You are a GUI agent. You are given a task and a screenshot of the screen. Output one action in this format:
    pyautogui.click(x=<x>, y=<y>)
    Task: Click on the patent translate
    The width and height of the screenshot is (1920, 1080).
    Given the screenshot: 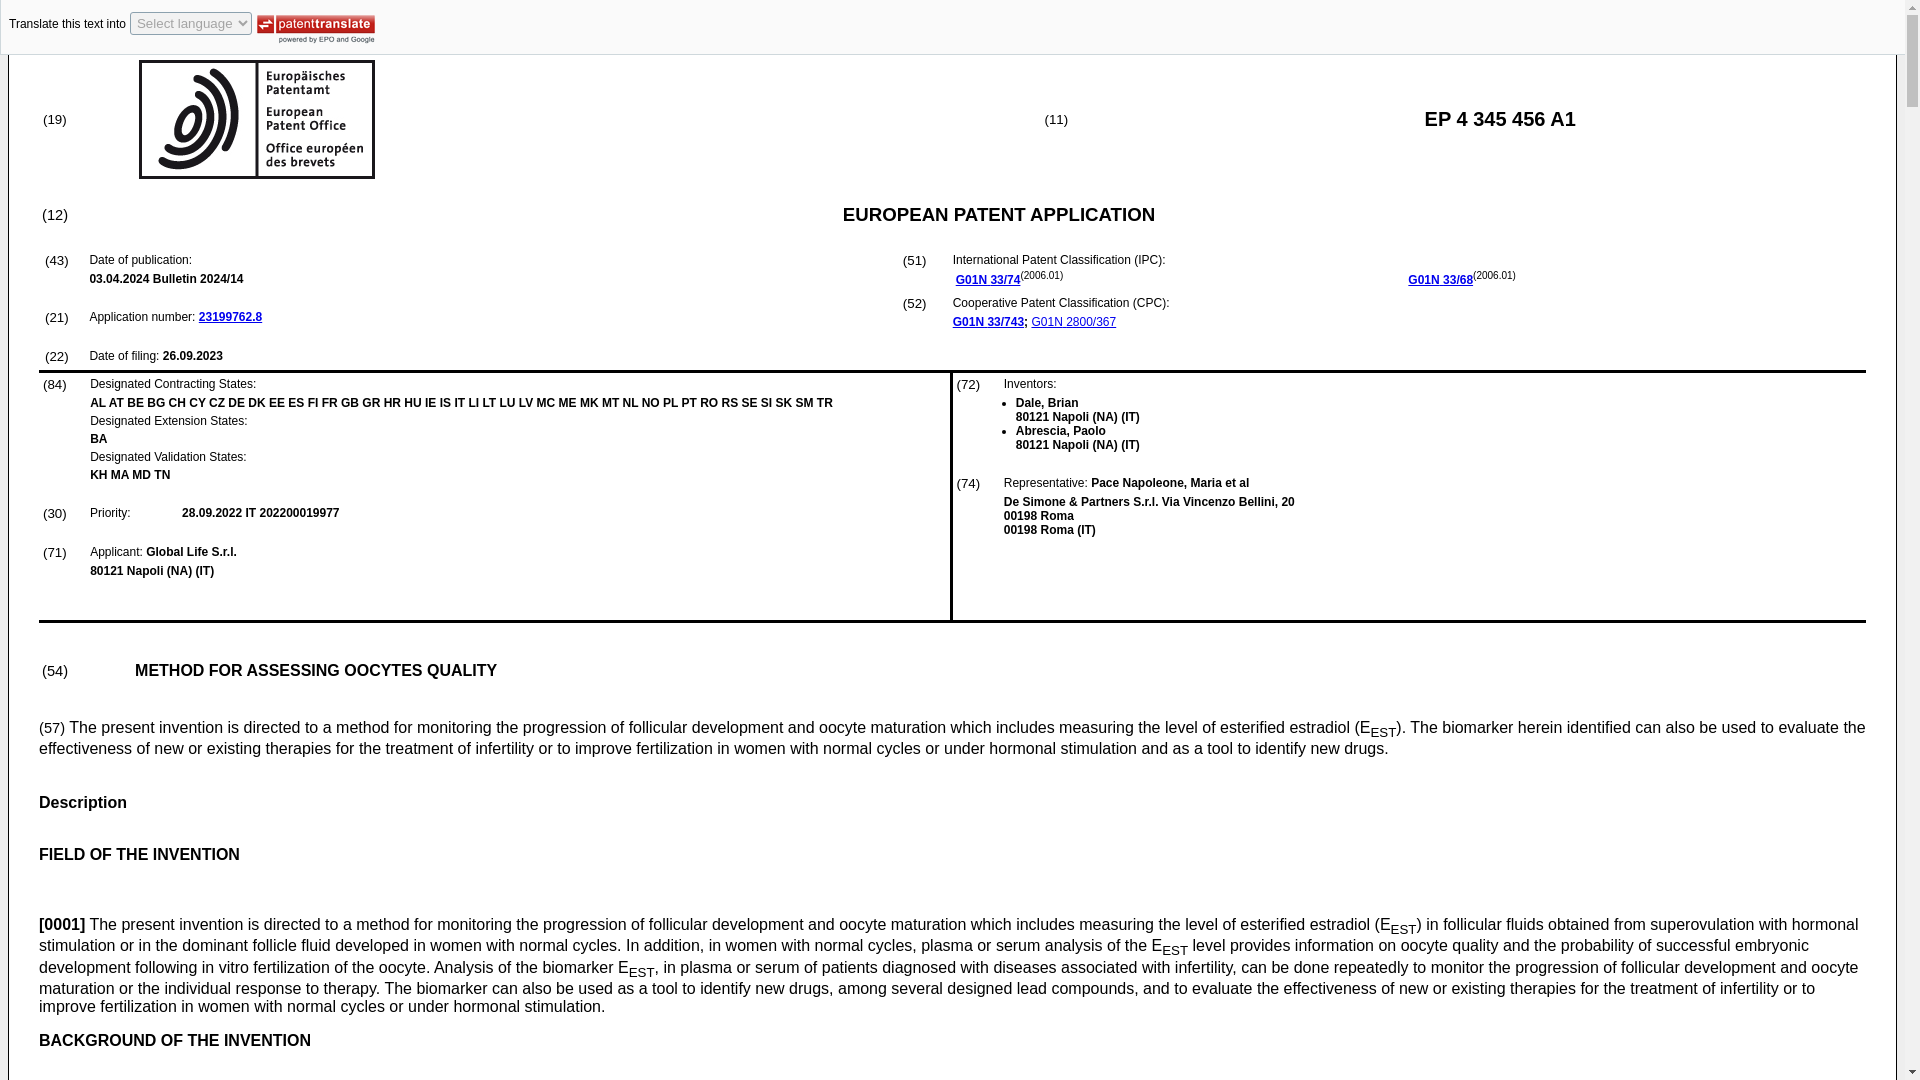 What is the action you would take?
    pyautogui.click(x=316, y=25)
    